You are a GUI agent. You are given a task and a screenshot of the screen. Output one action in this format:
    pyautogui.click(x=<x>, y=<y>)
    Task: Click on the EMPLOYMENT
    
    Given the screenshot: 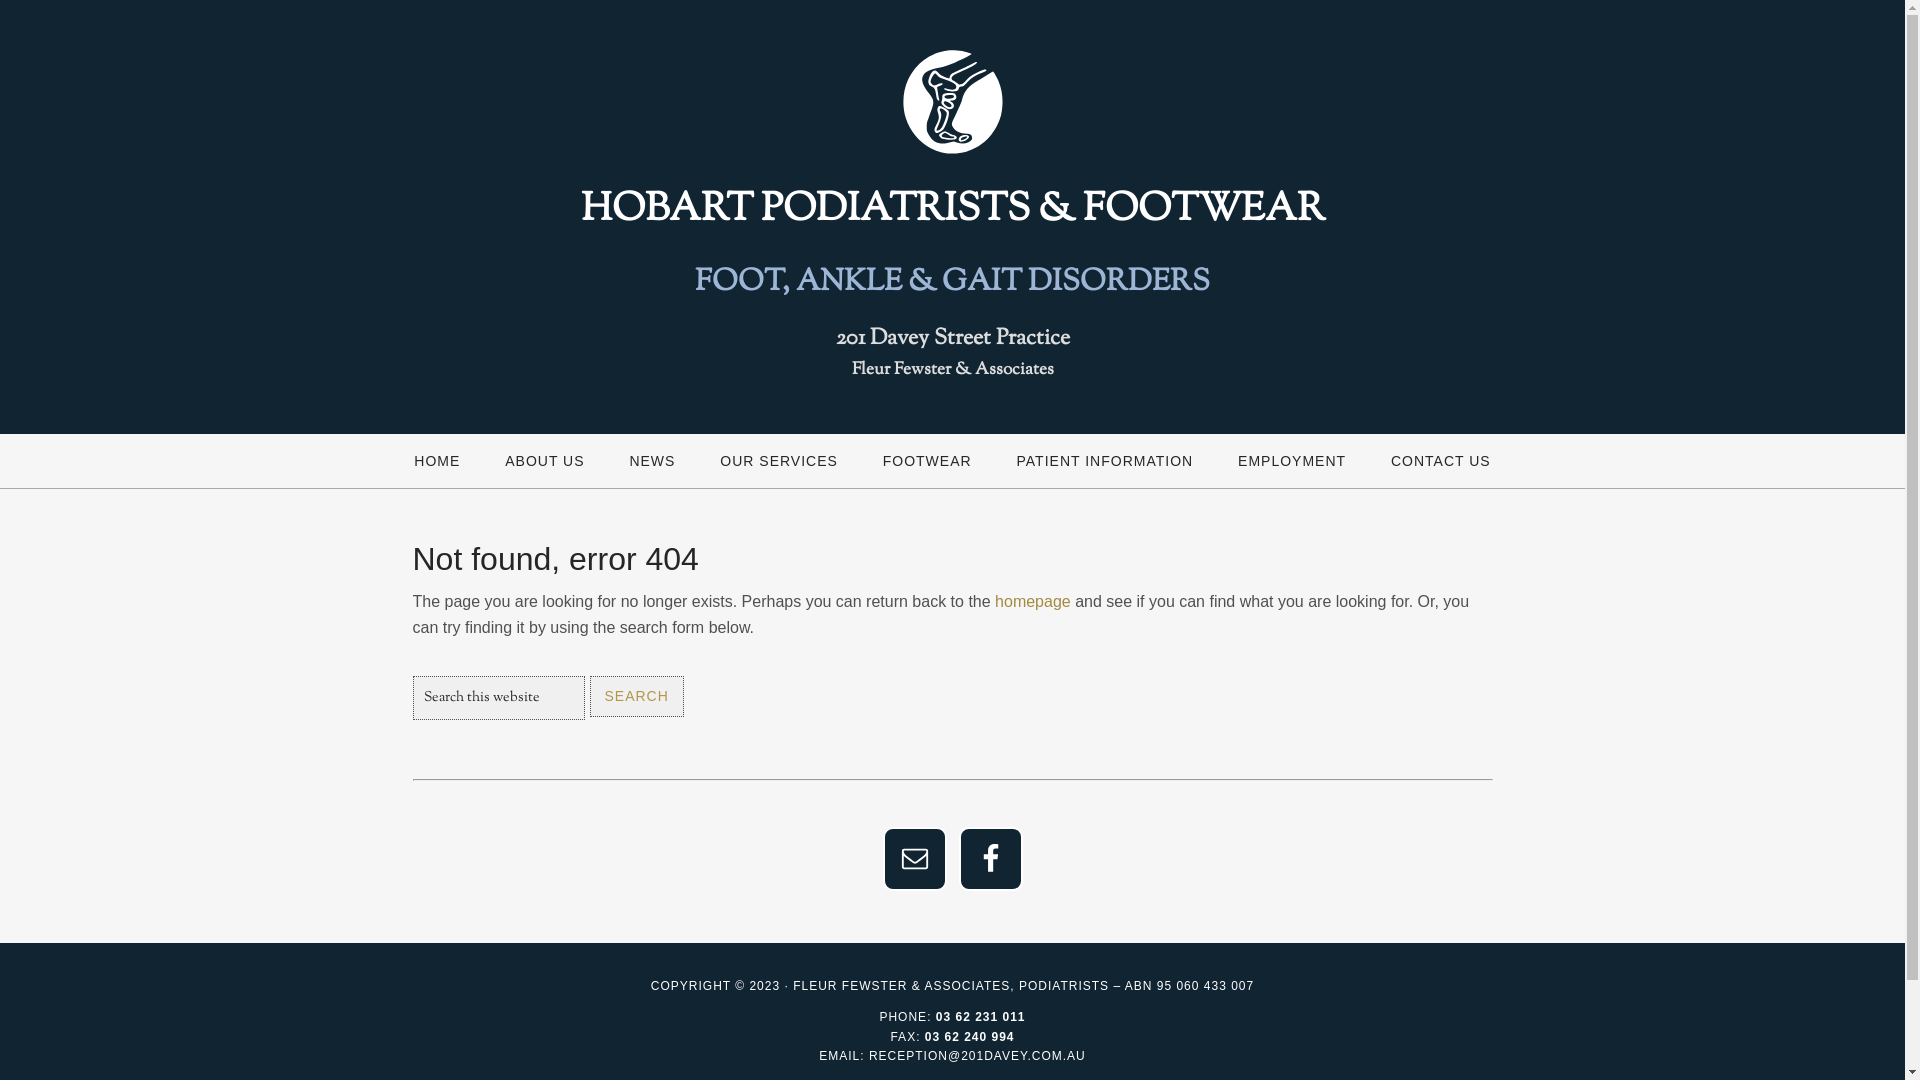 What is the action you would take?
    pyautogui.click(x=1292, y=461)
    